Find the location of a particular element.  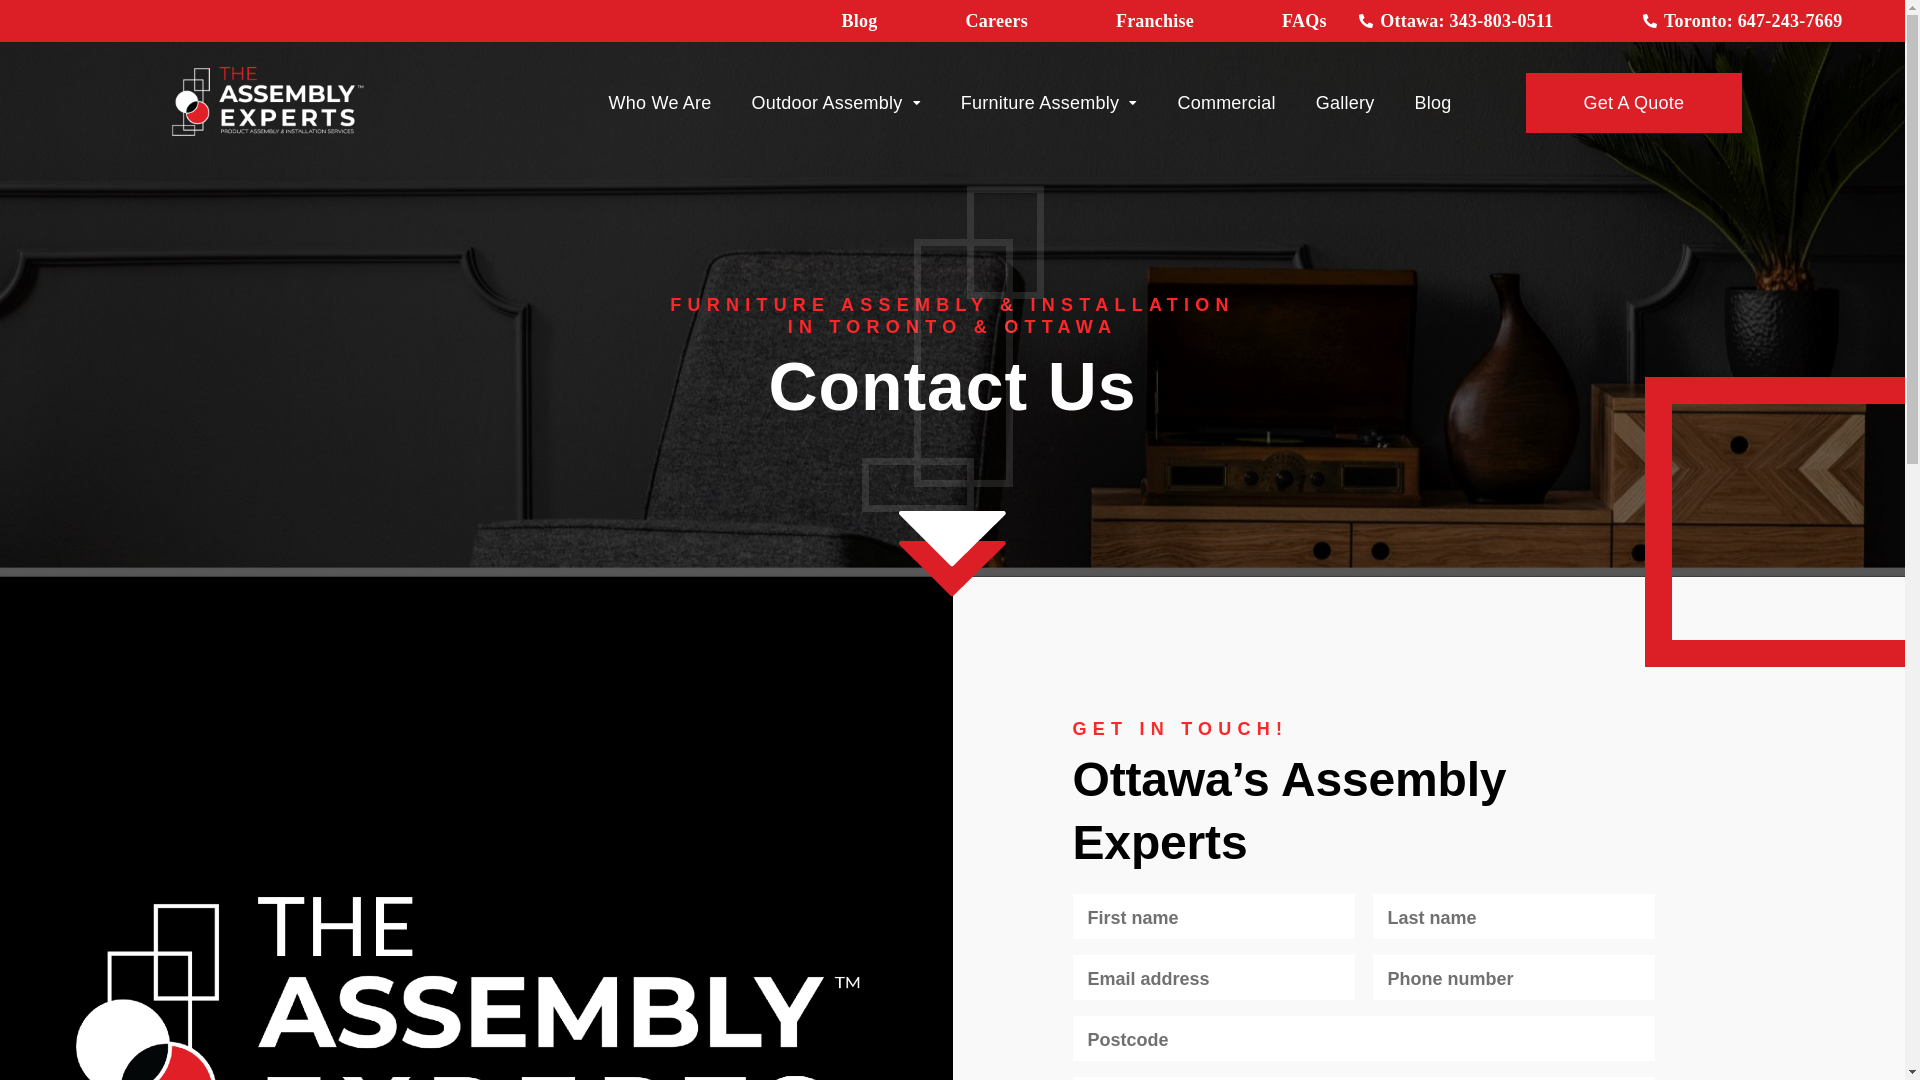

Get A Quote is located at coordinates (1634, 103).